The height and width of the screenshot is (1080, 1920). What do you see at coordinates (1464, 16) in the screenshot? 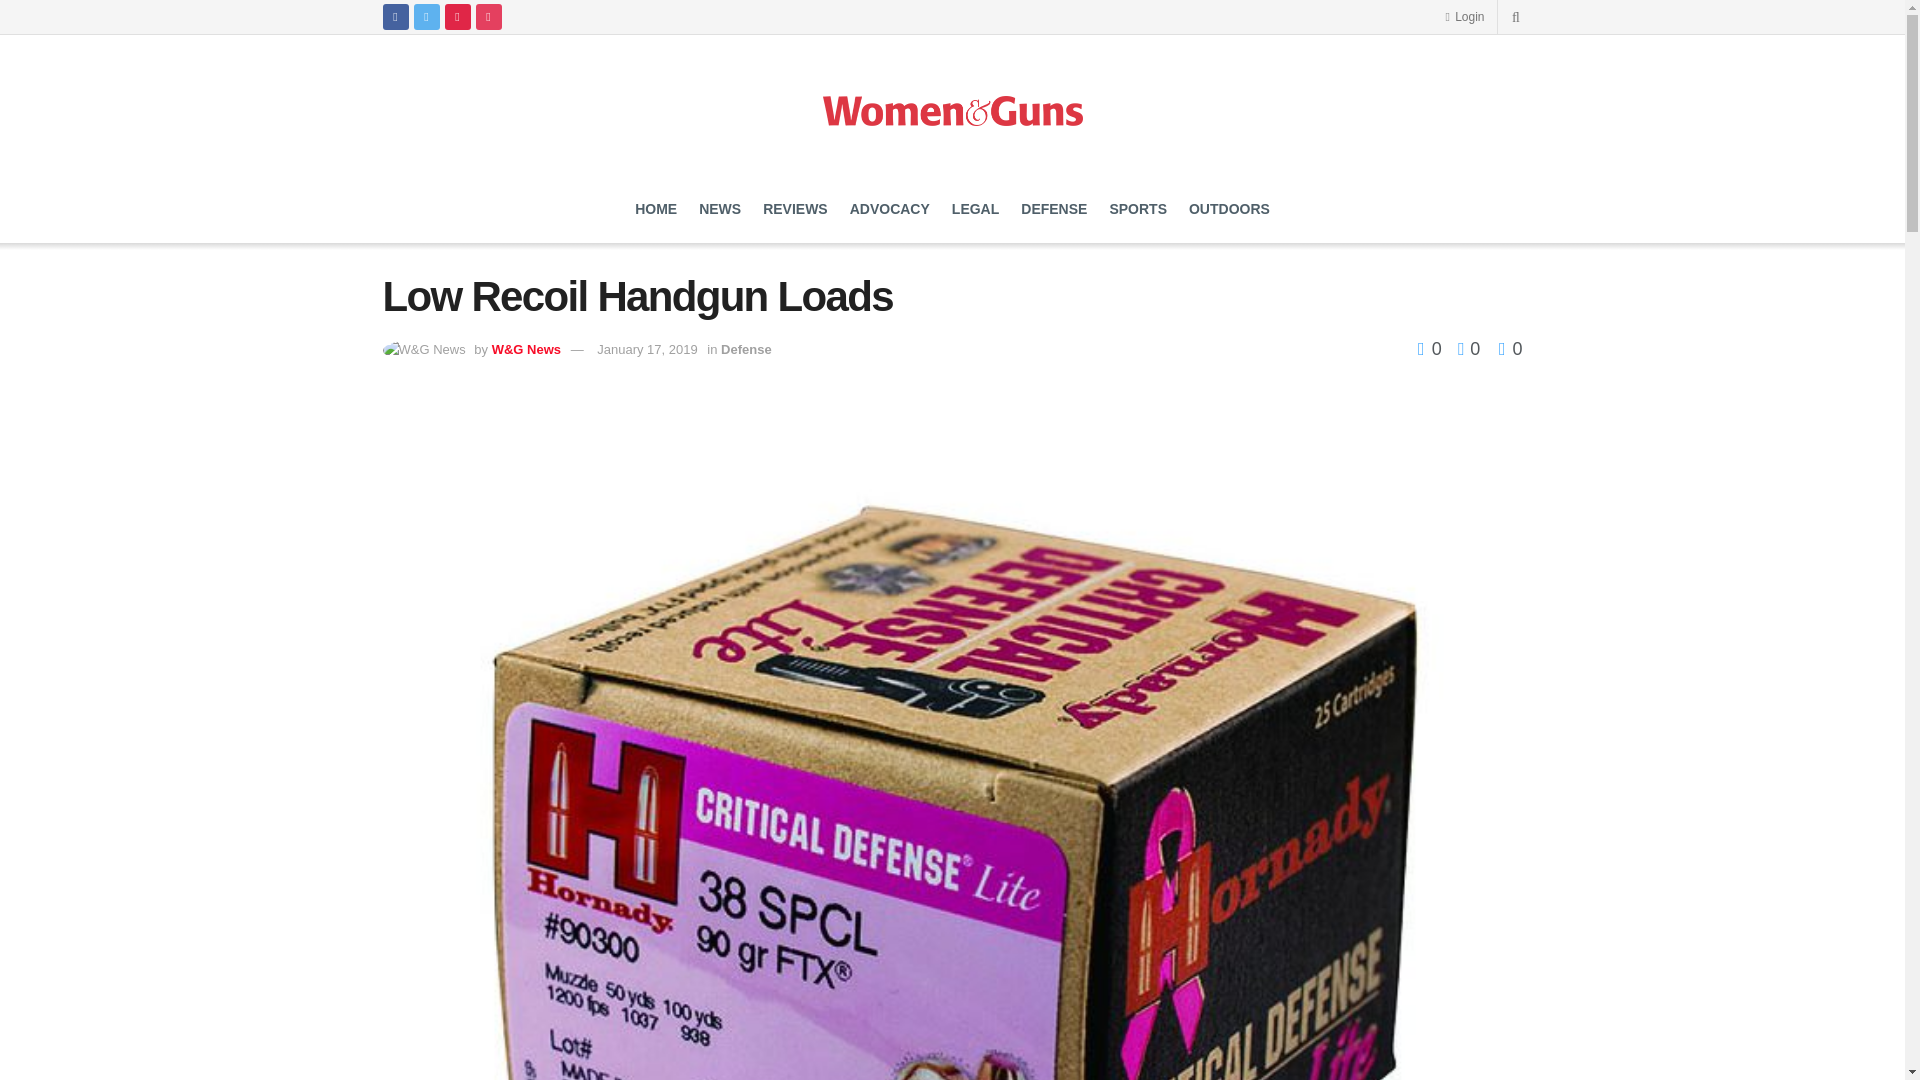
I see `Login` at bounding box center [1464, 16].